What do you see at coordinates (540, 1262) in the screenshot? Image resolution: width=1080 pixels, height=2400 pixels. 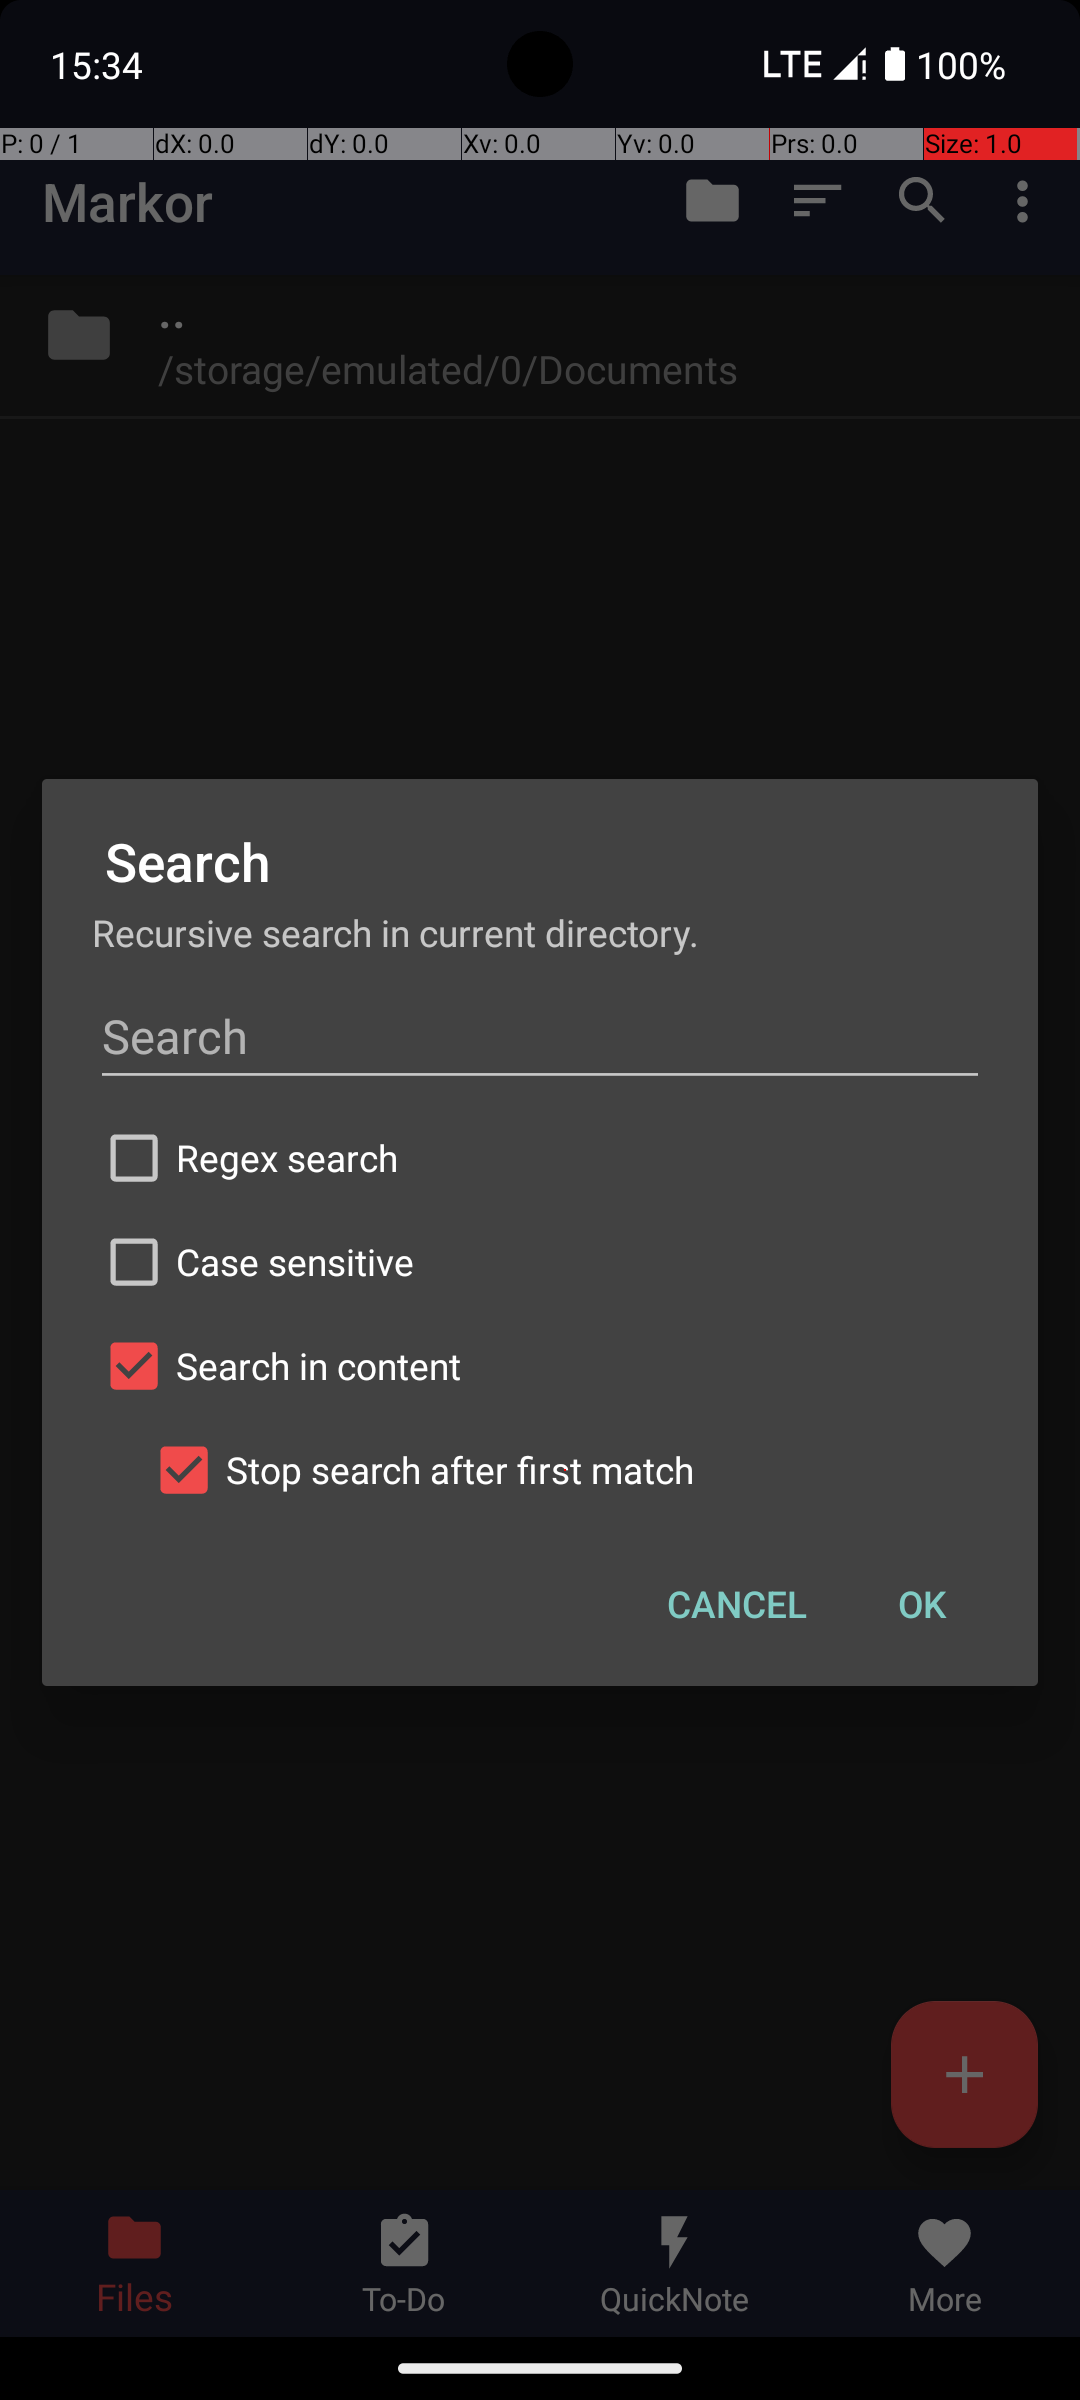 I see `Case sensitive` at bounding box center [540, 1262].